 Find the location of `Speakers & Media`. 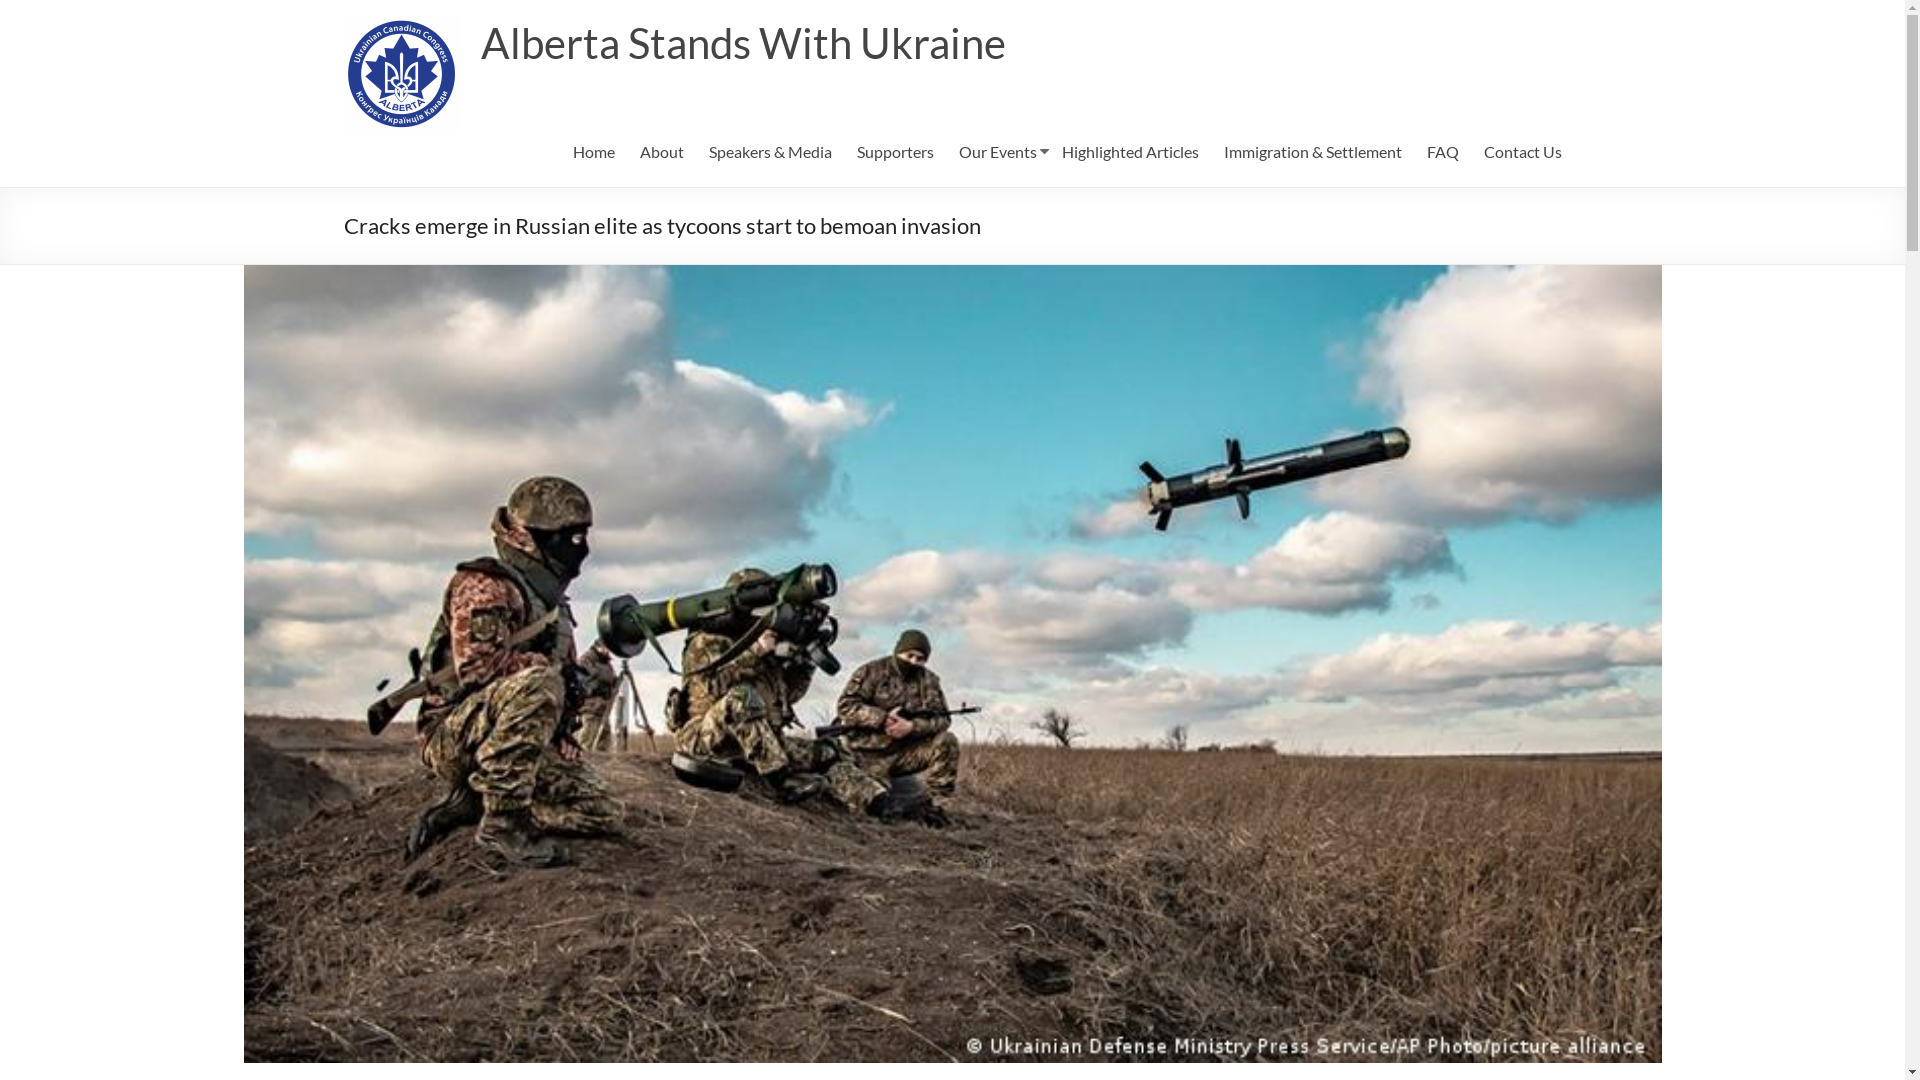

Speakers & Media is located at coordinates (770, 152).